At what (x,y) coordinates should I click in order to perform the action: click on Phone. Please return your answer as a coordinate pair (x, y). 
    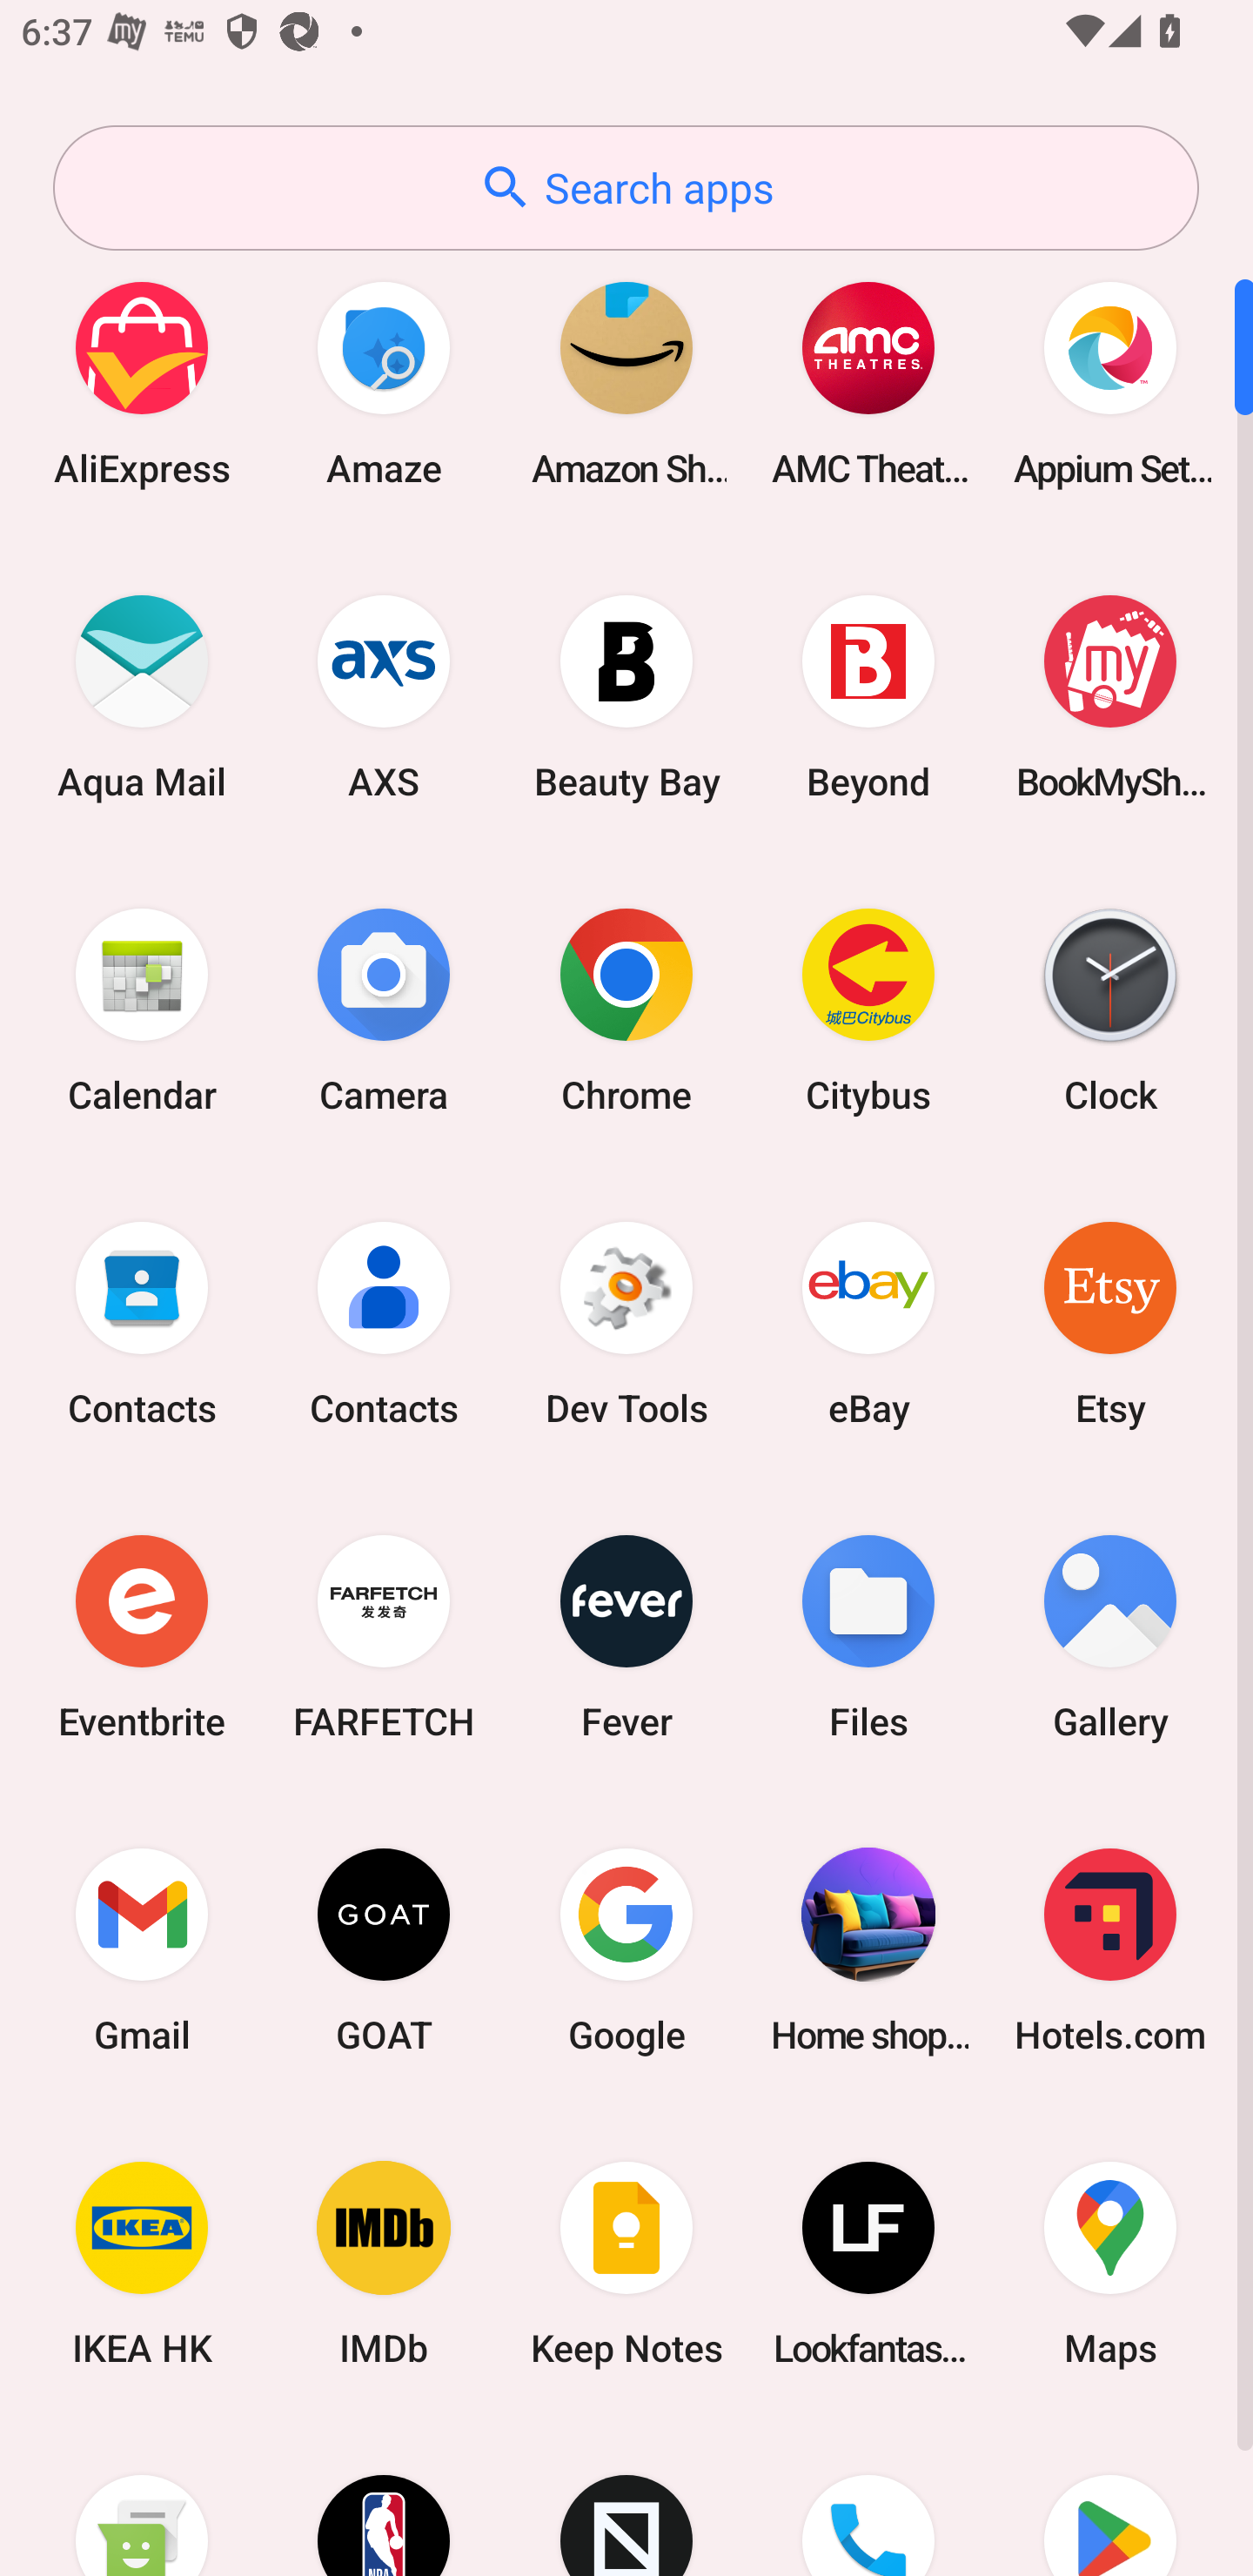
    Looking at the image, I should click on (868, 2499).